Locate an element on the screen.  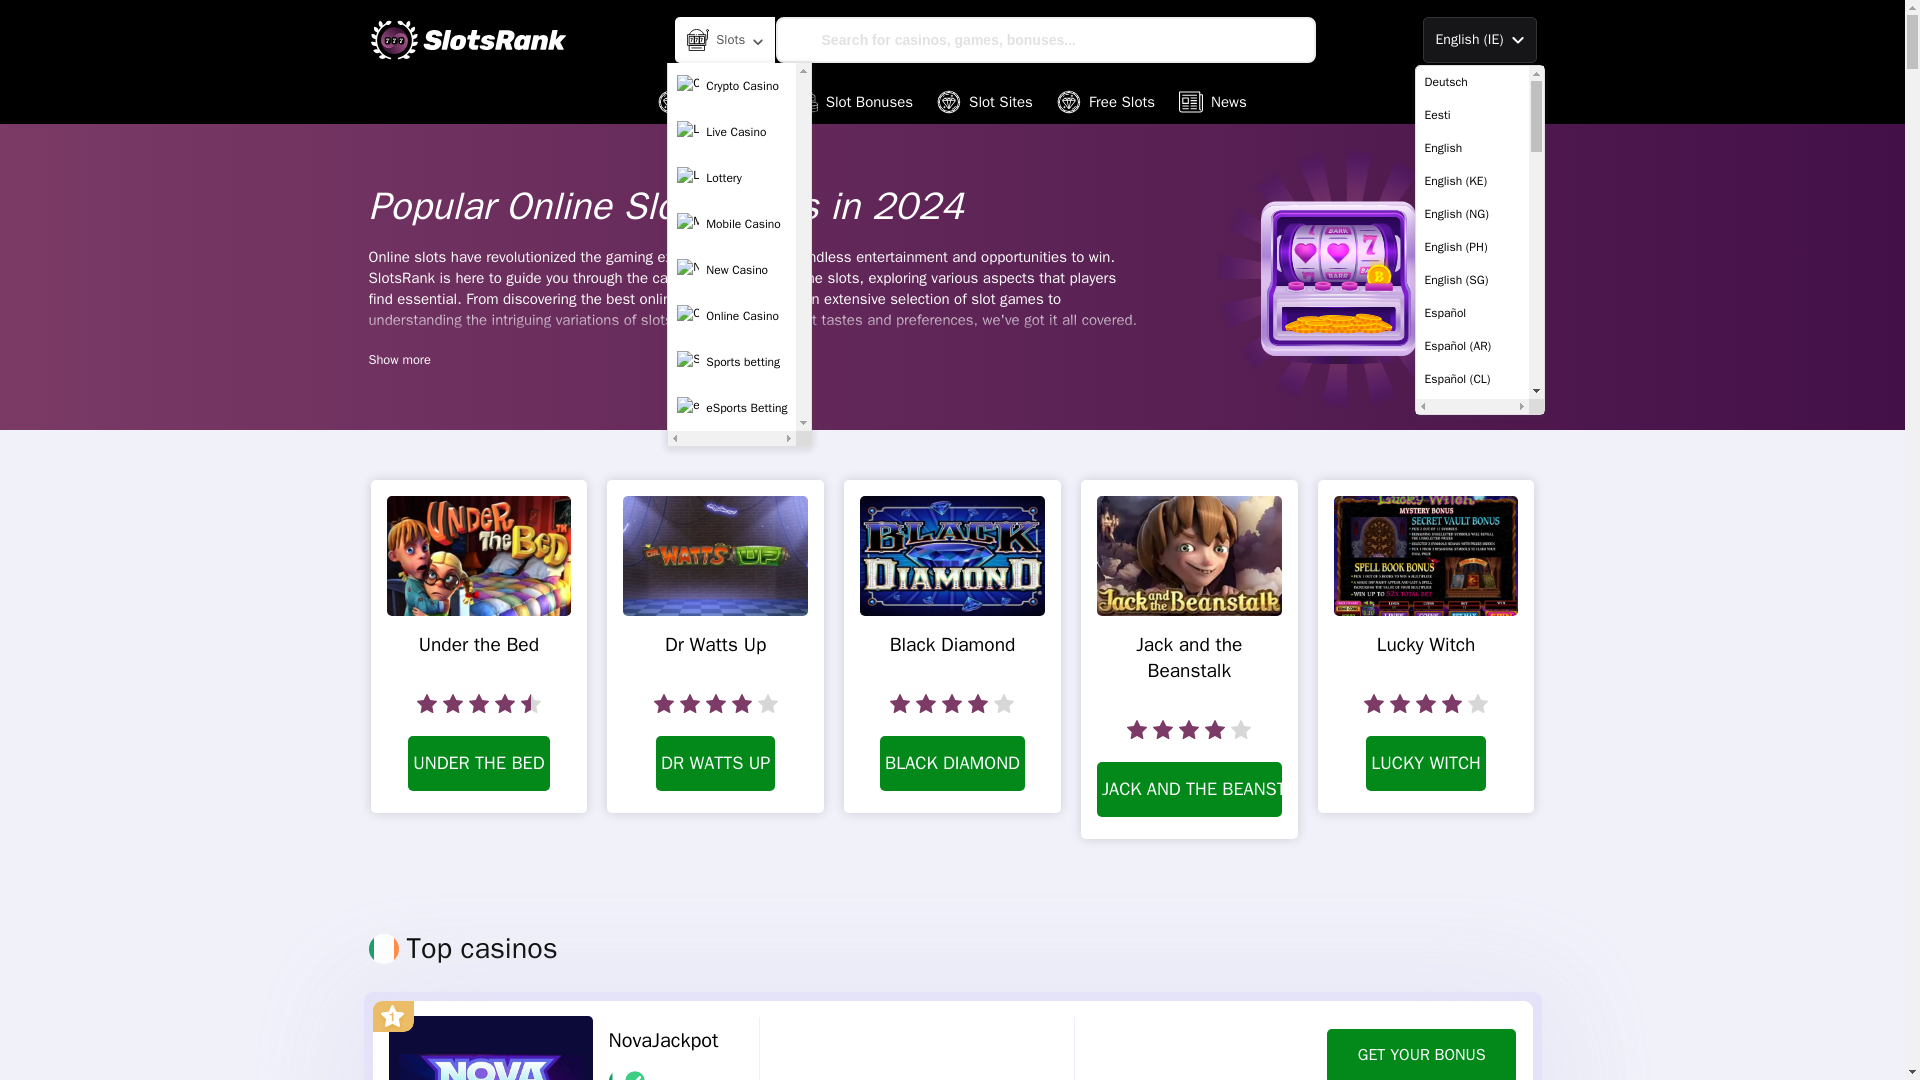
Indonesia is located at coordinates (1472, 544).